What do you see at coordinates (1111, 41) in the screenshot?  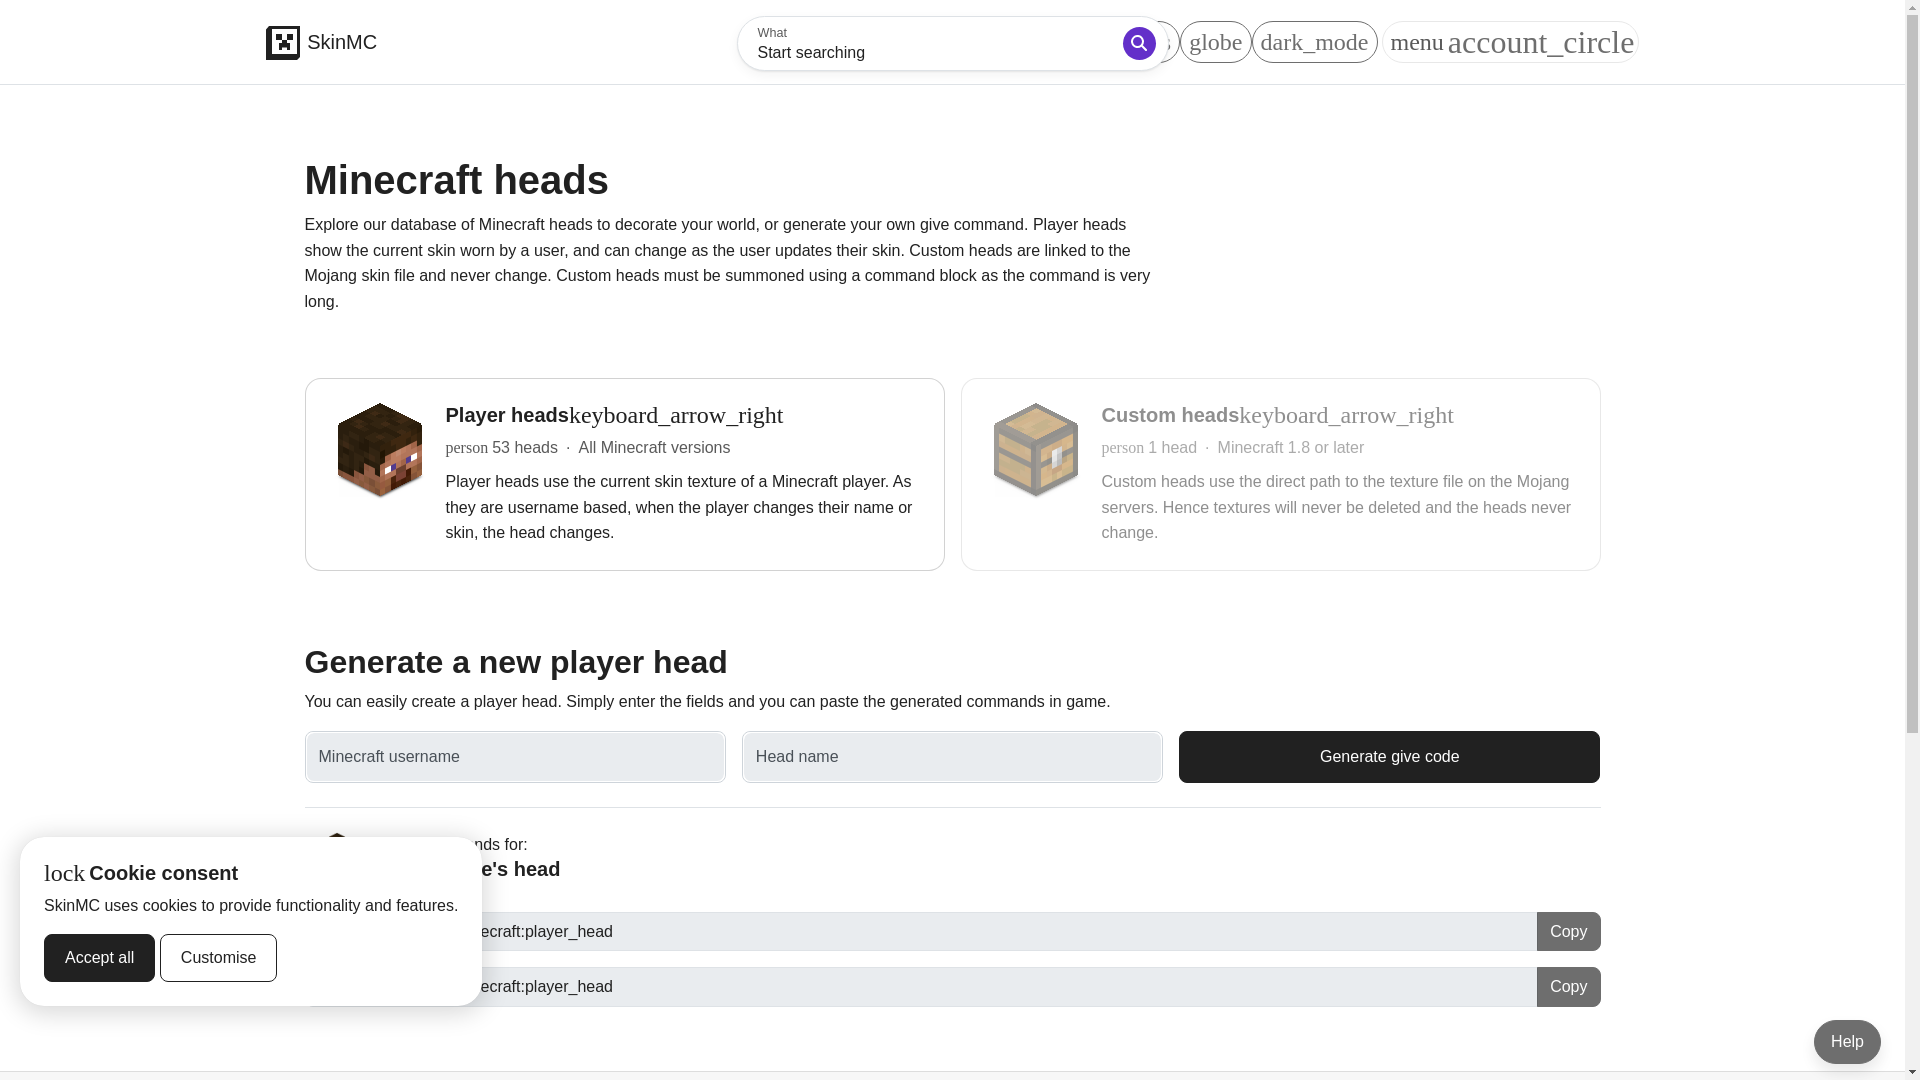 I see `notifications` at bounding box center [1111, 41].